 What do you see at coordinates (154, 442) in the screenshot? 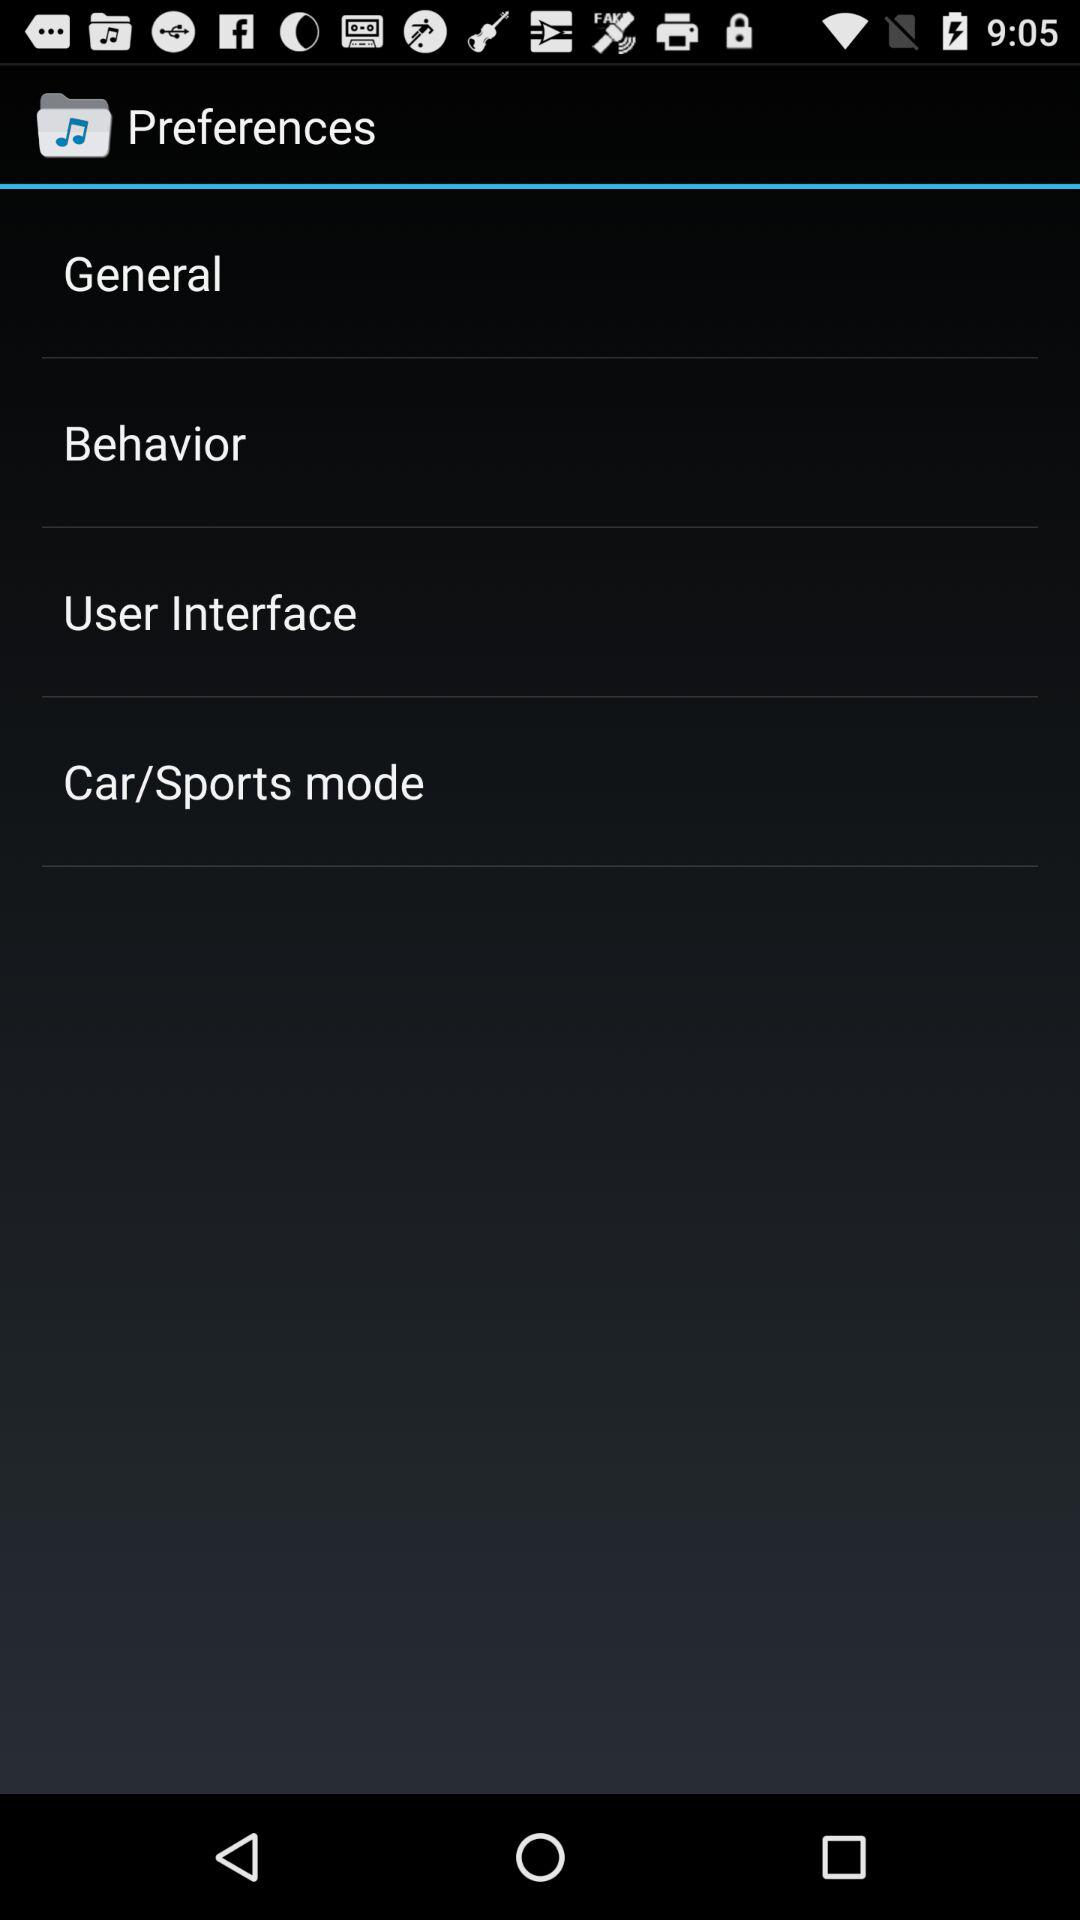
I see `open app above the user interface icon` at bounding box center [154, 442].